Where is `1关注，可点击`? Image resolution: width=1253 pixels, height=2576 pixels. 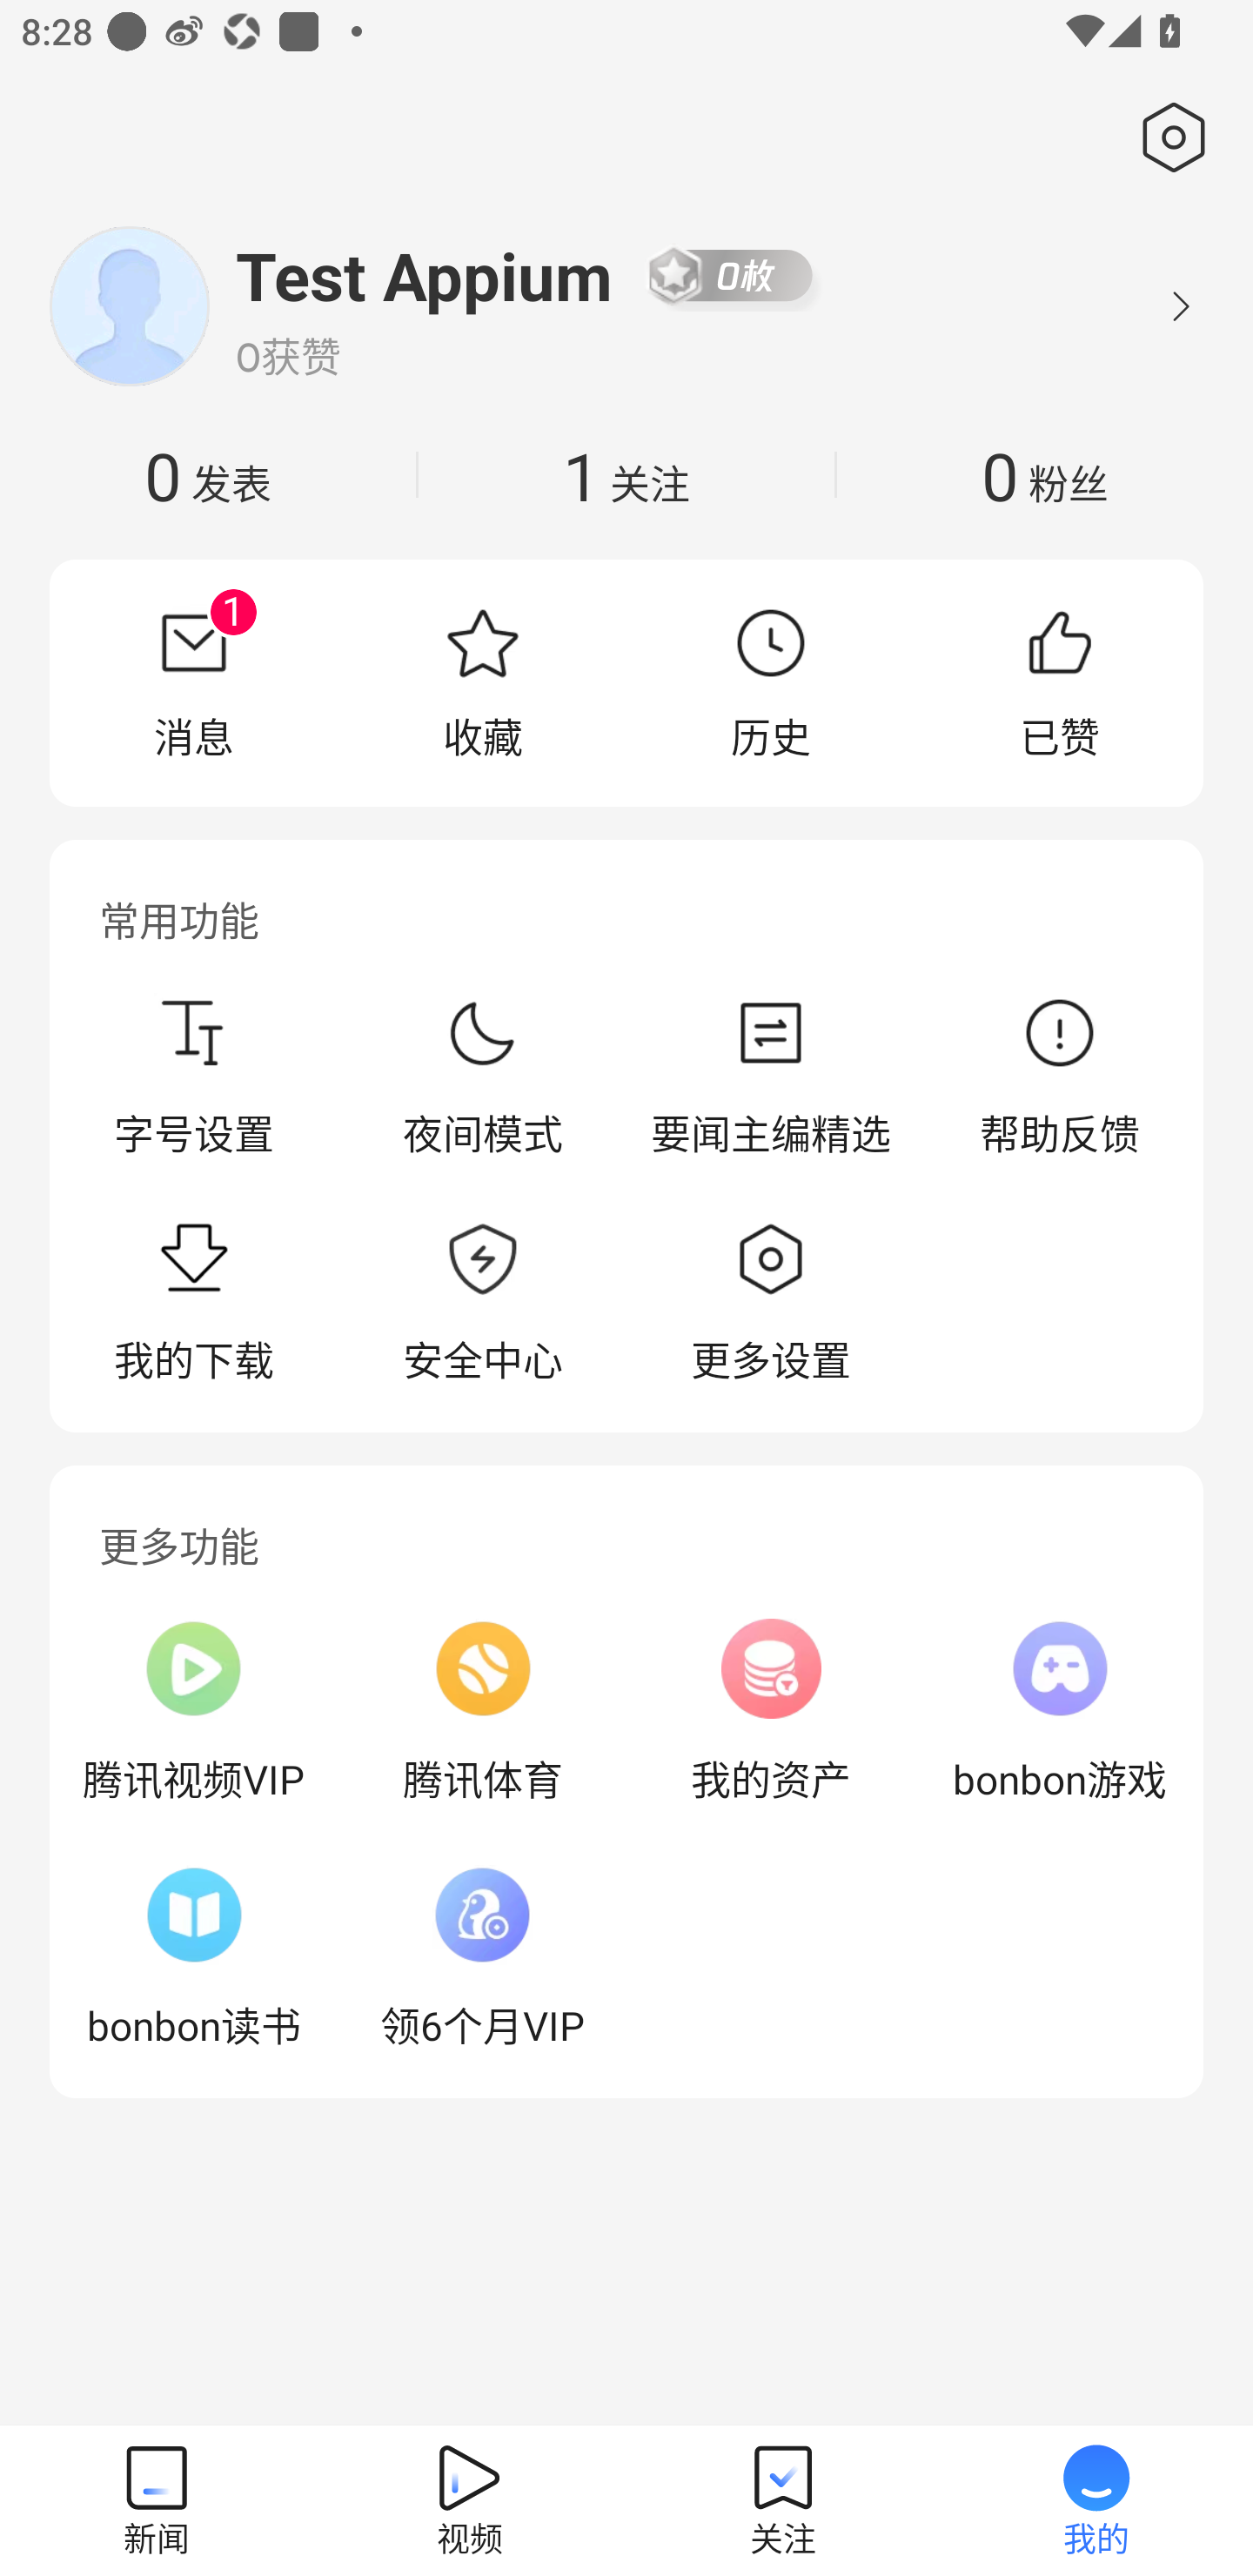
1关注，可点击 is located at coordinates (626, 475).